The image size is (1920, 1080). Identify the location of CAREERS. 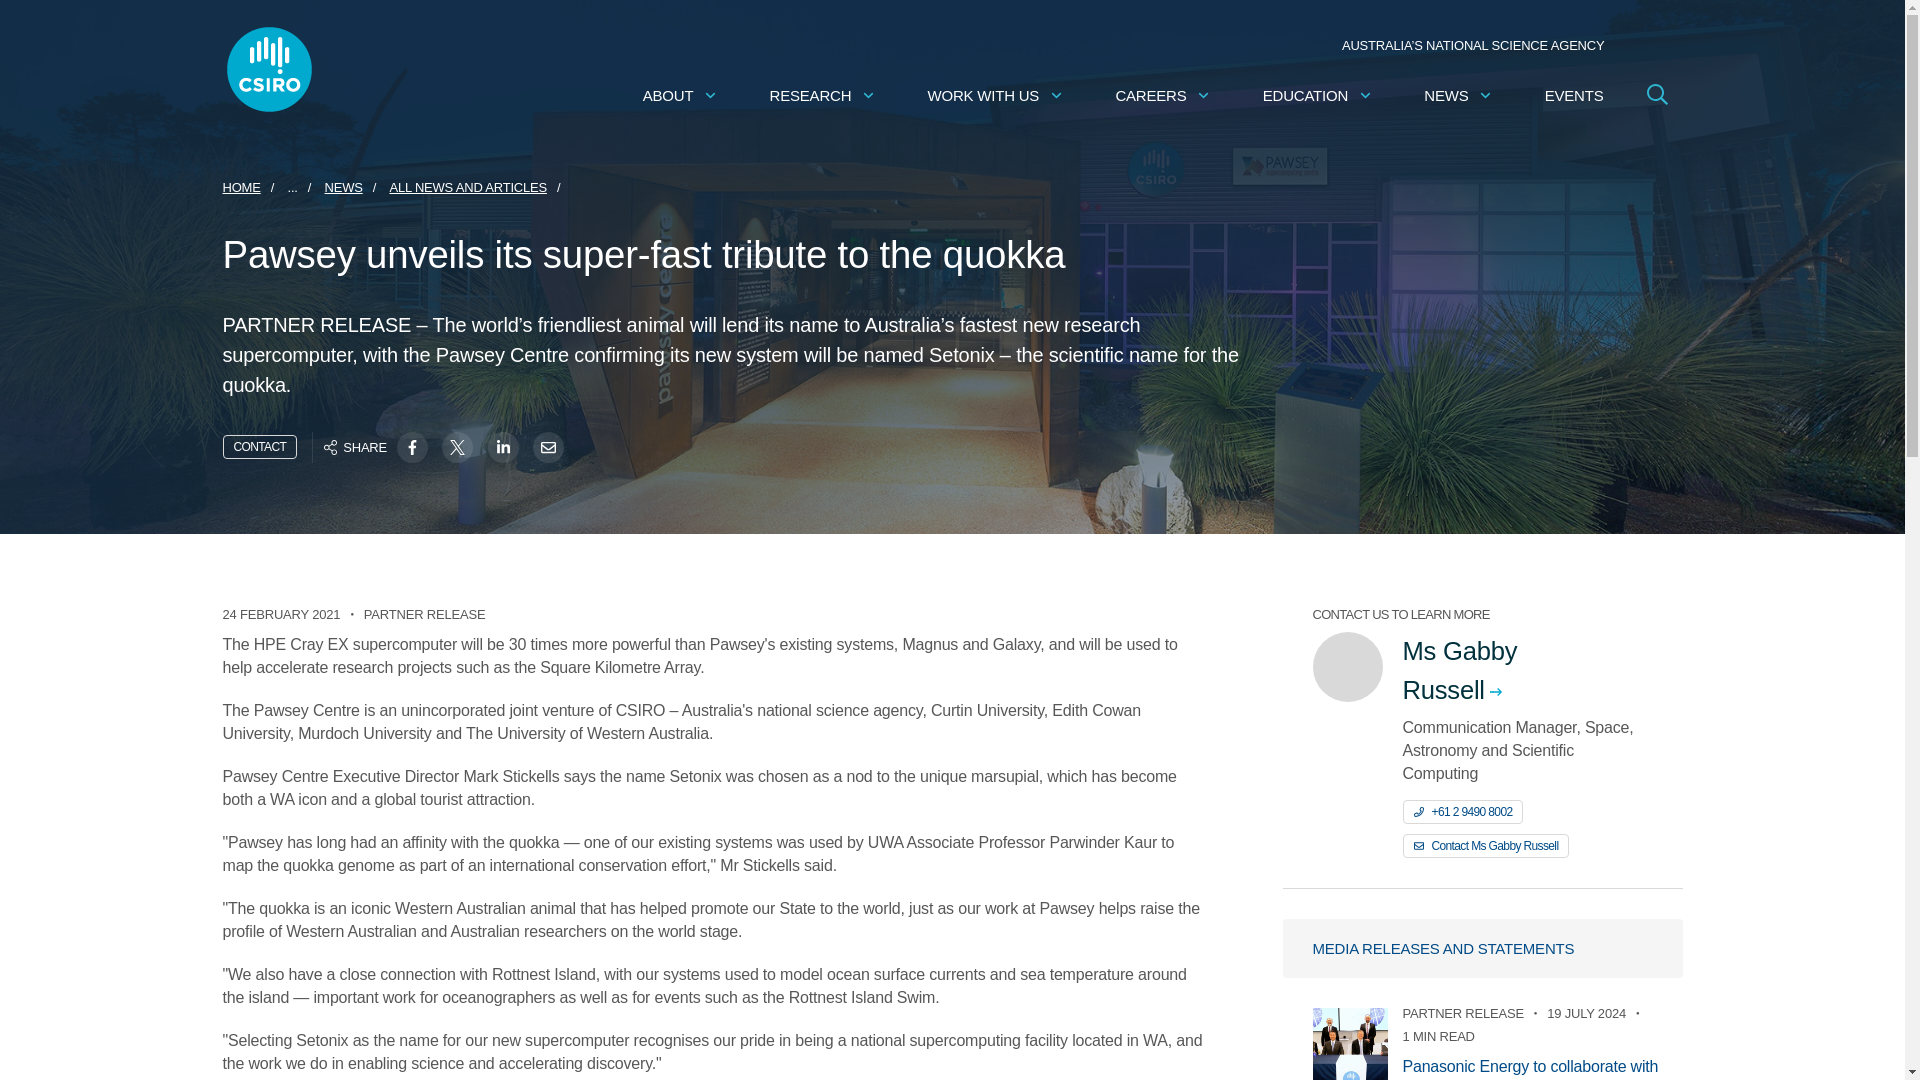
(1163, 95).